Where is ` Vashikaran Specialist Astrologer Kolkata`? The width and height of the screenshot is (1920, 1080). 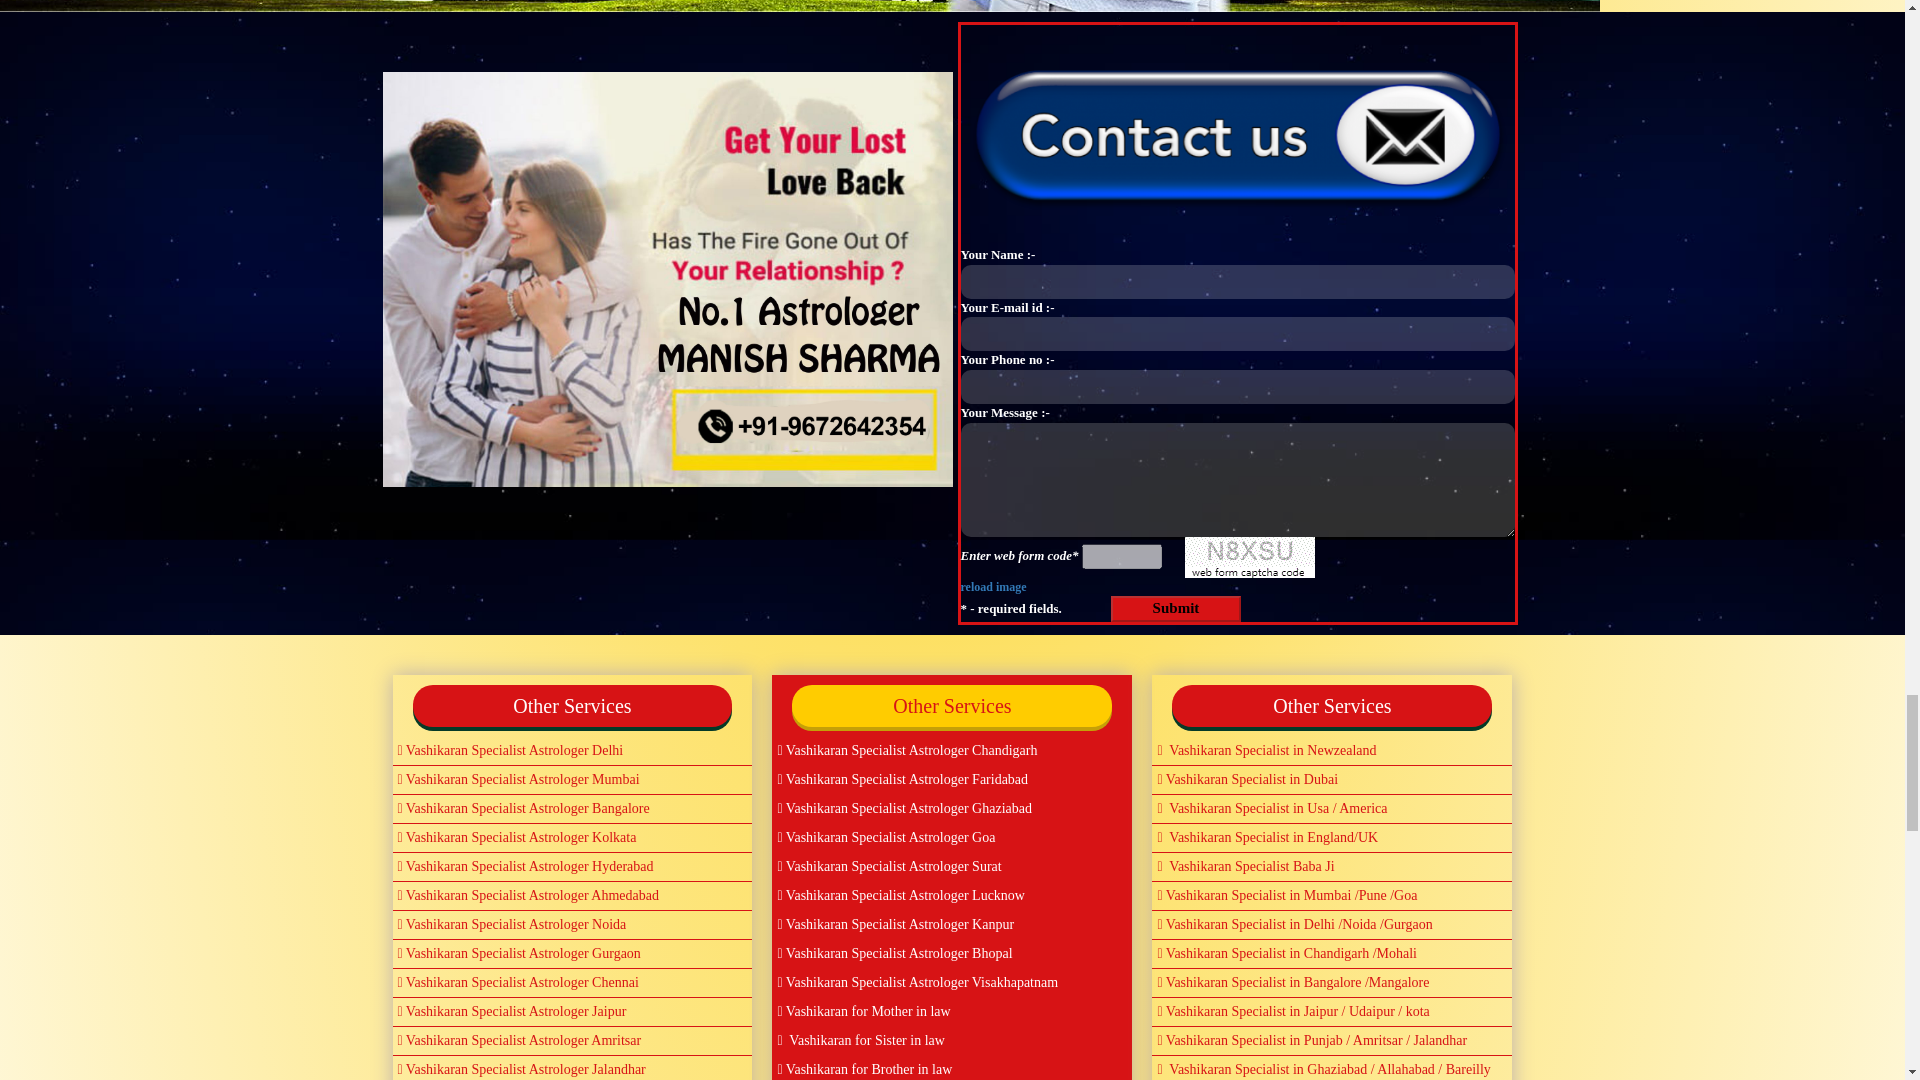
 Vashikaran Specialist Astrologer Kolkata is located at coordinates (572, 838).